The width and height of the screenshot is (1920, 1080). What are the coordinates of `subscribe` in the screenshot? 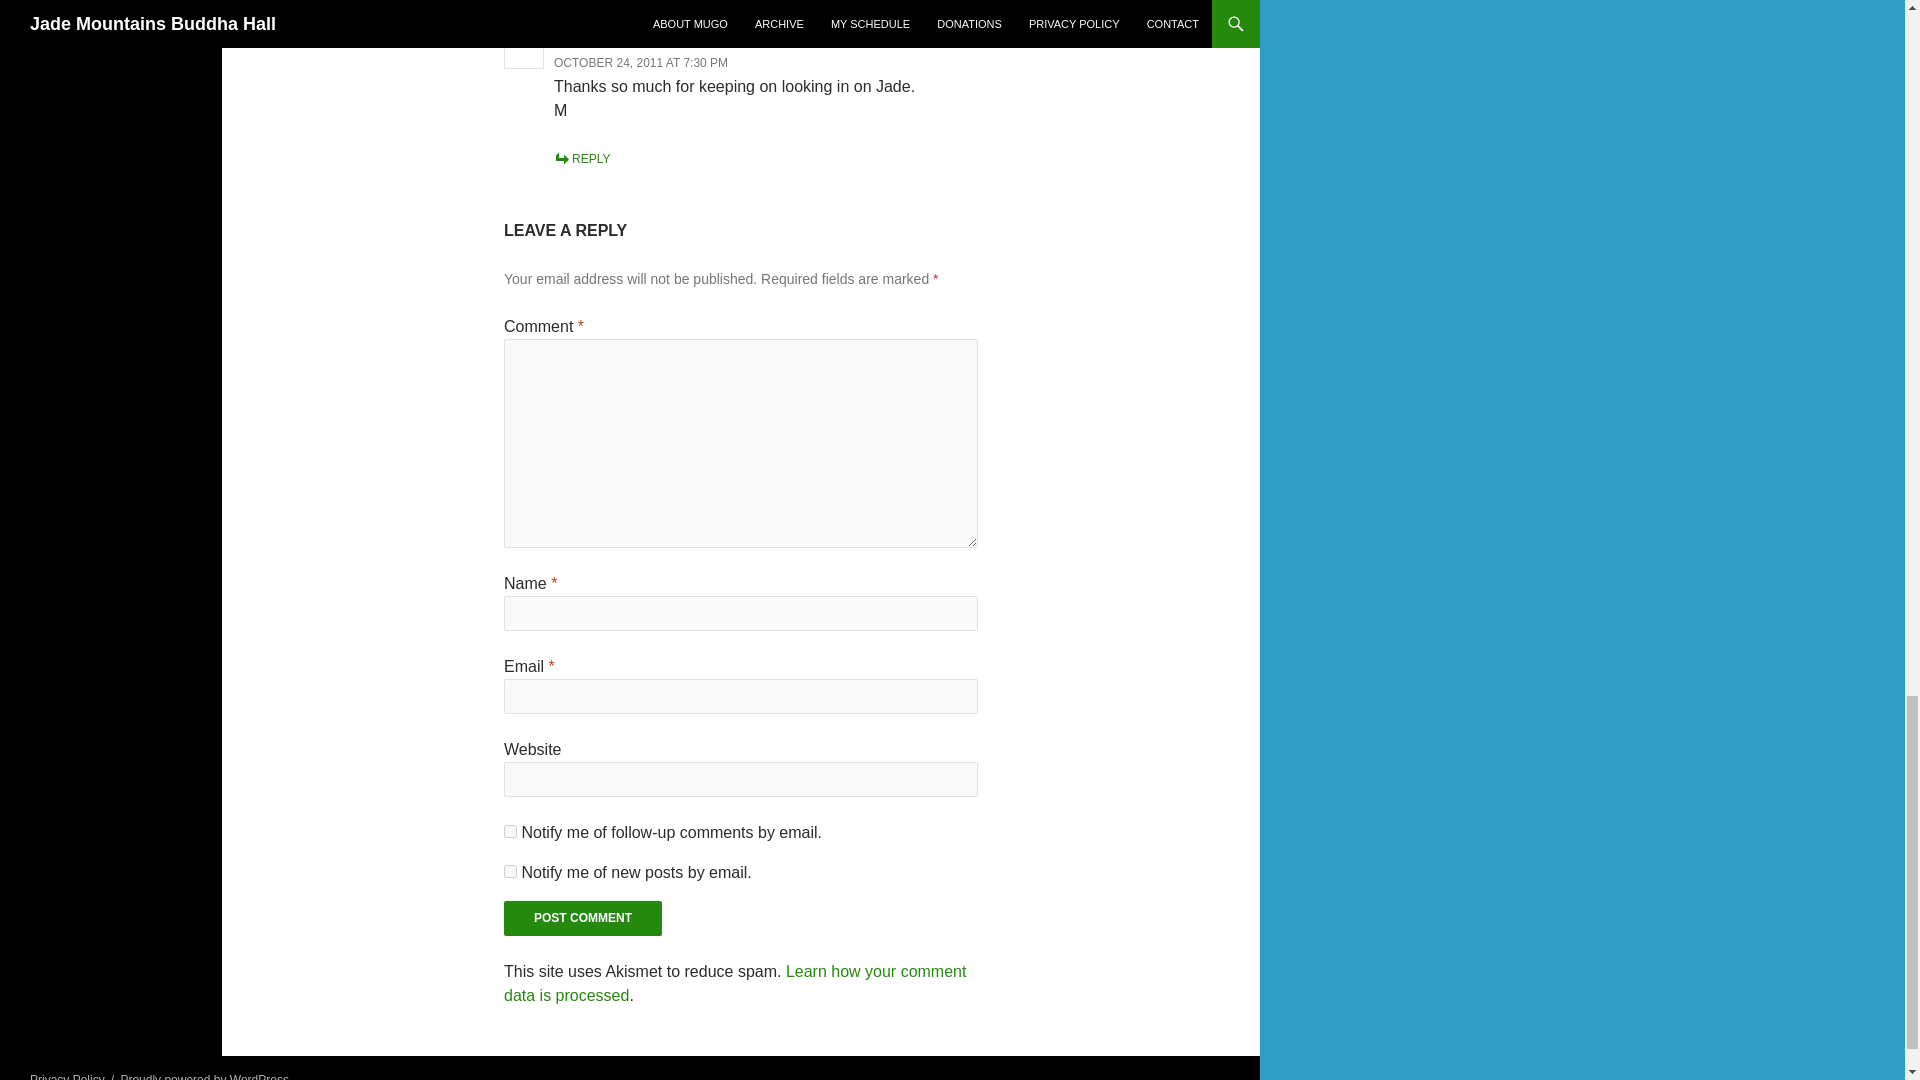 It's located at (510, 872).